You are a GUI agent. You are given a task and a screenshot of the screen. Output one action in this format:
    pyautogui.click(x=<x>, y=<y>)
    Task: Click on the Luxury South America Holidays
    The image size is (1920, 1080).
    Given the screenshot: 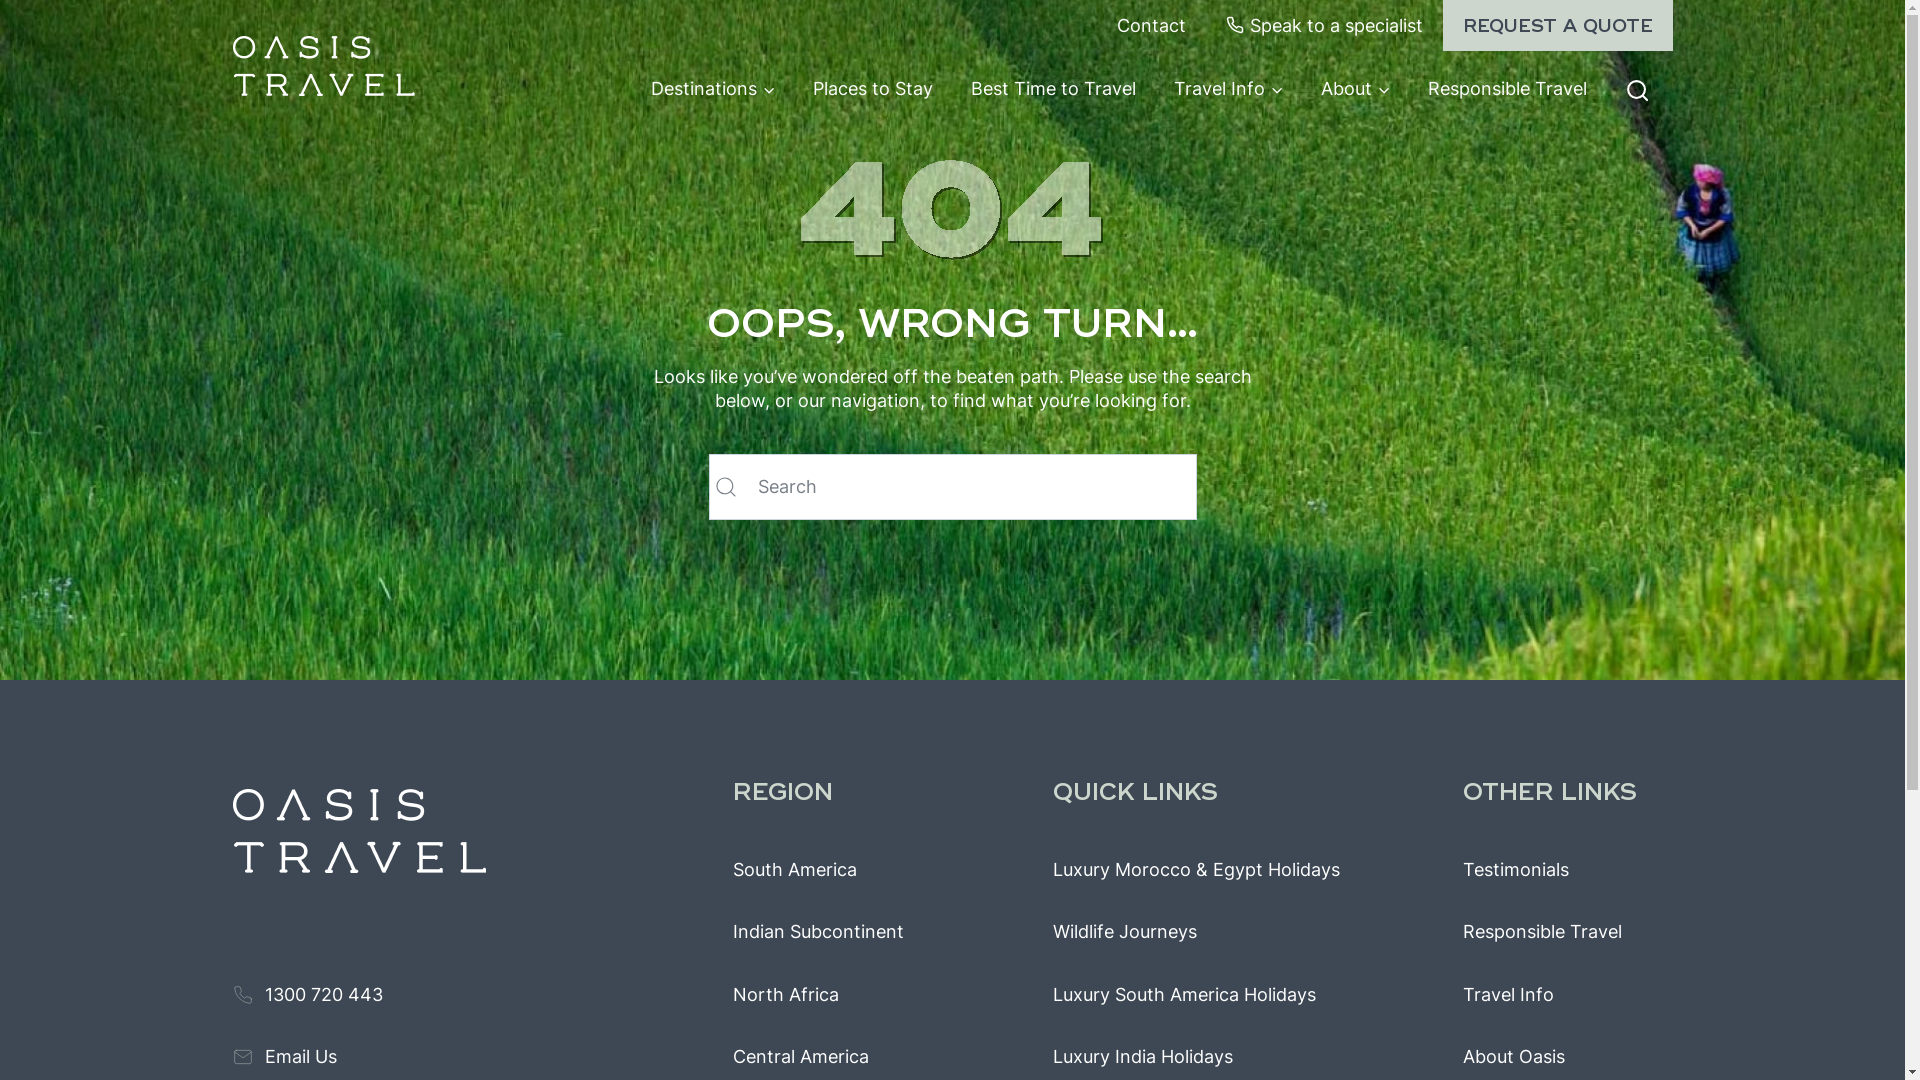 What is the action you would take?
    pyautogui.click(x=1184, y=995)
    